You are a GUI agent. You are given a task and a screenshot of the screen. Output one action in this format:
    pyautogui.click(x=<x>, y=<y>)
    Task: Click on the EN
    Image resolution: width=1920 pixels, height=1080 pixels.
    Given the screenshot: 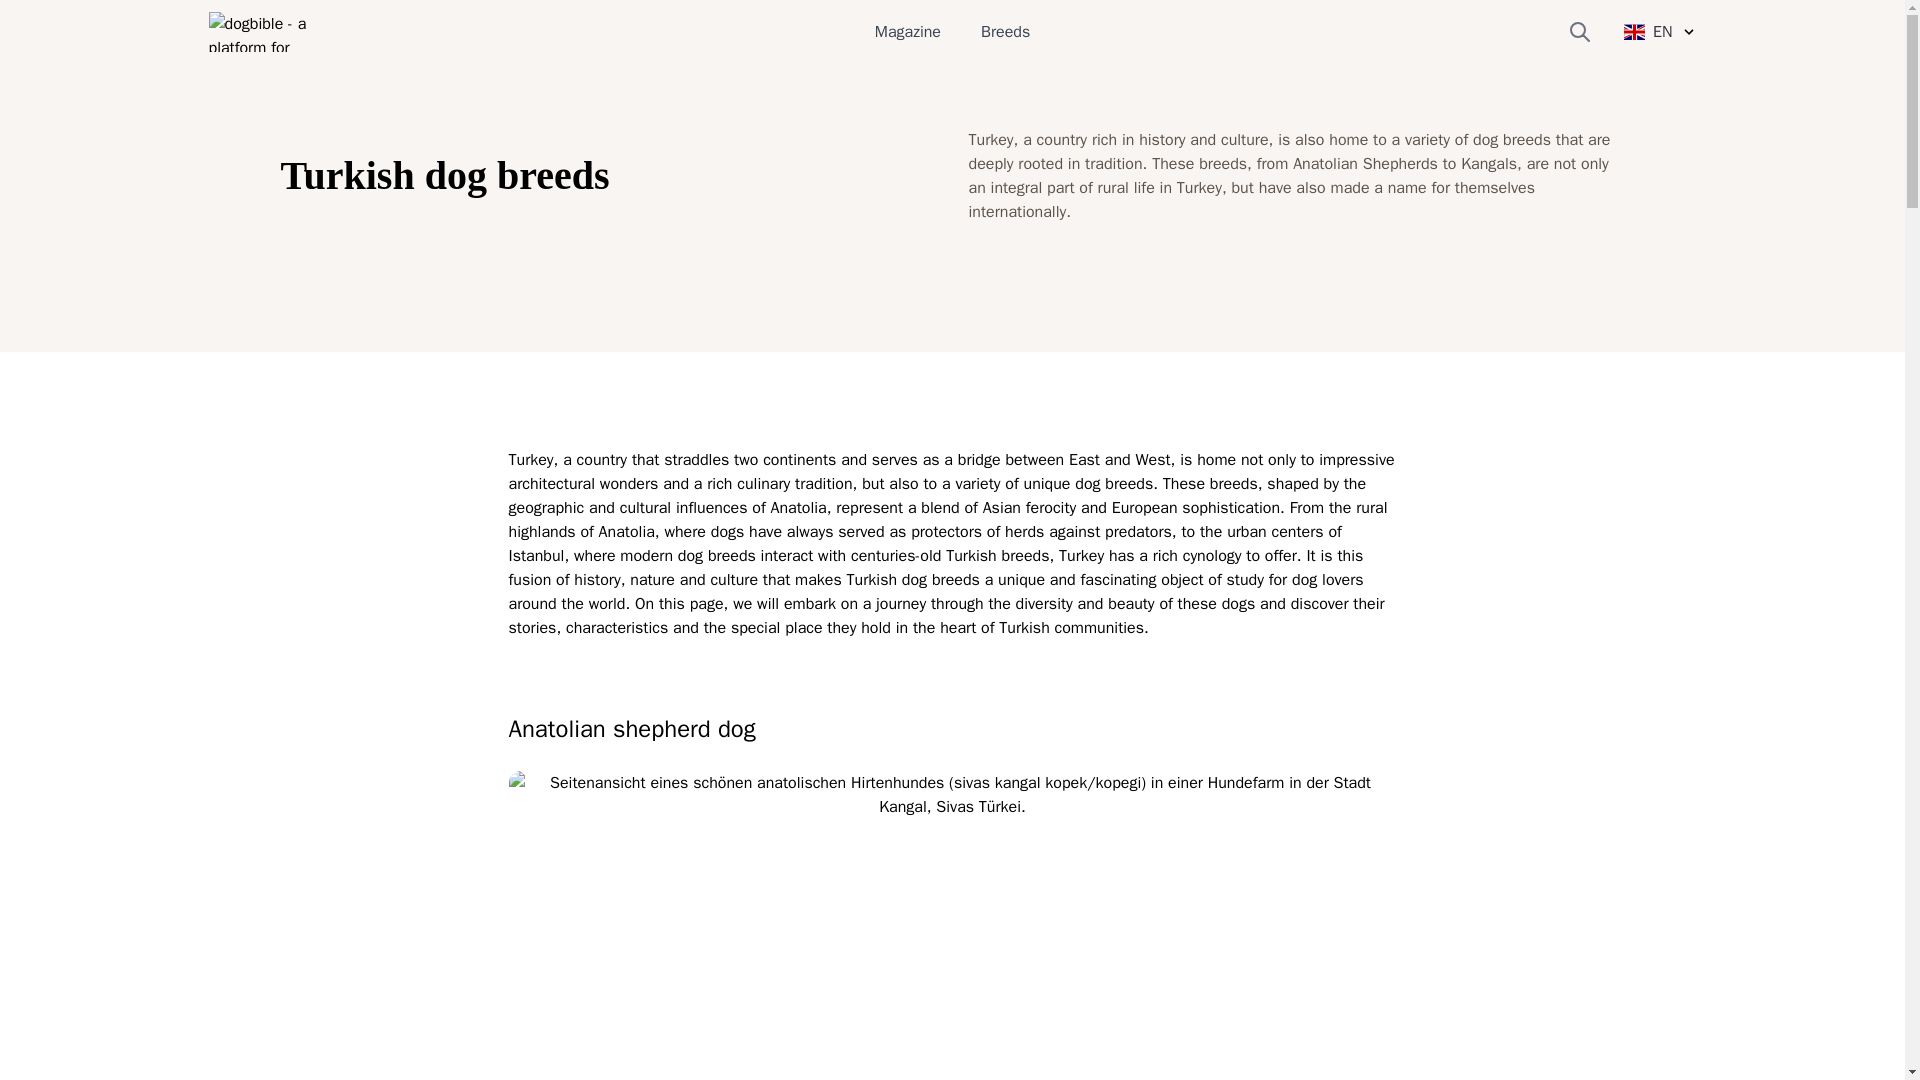 What is the action you would take?
    pyautogui.click(x=1660, y=31)
    